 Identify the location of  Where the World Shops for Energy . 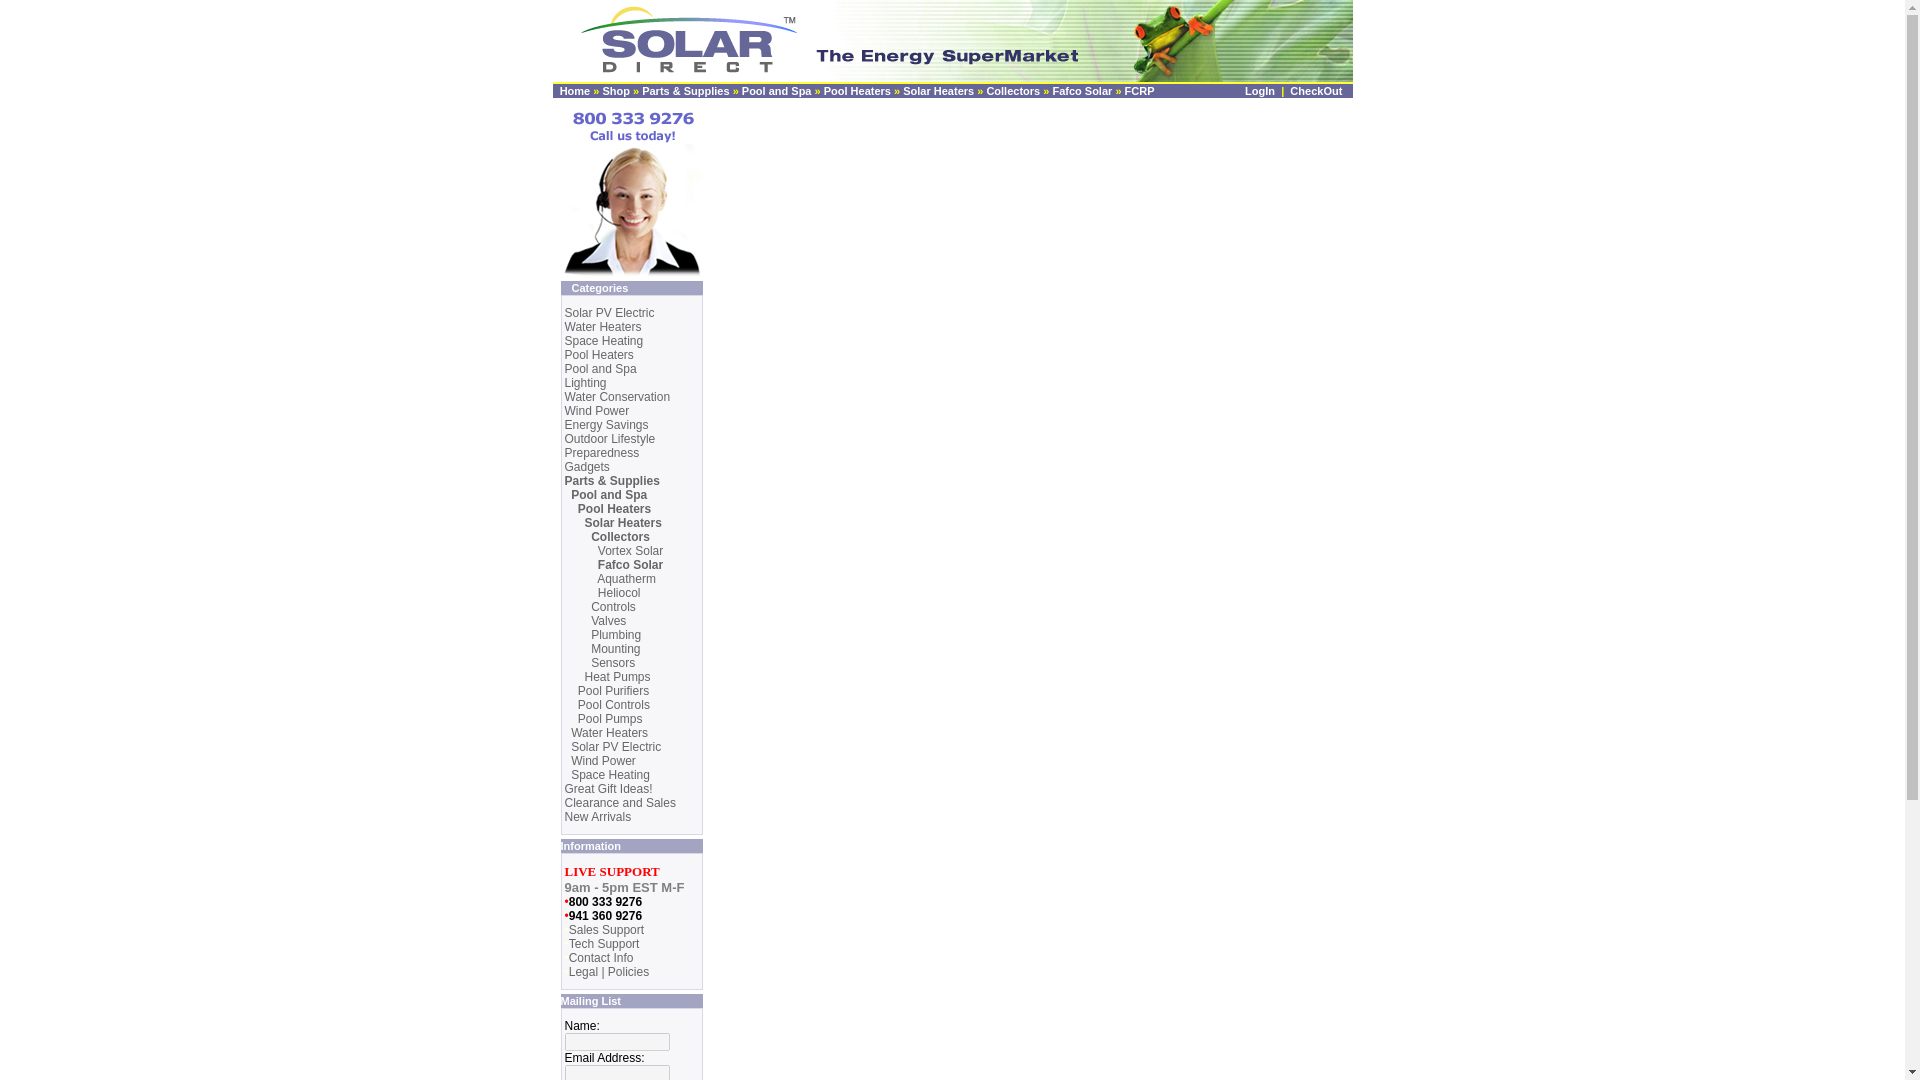
(952, 42).